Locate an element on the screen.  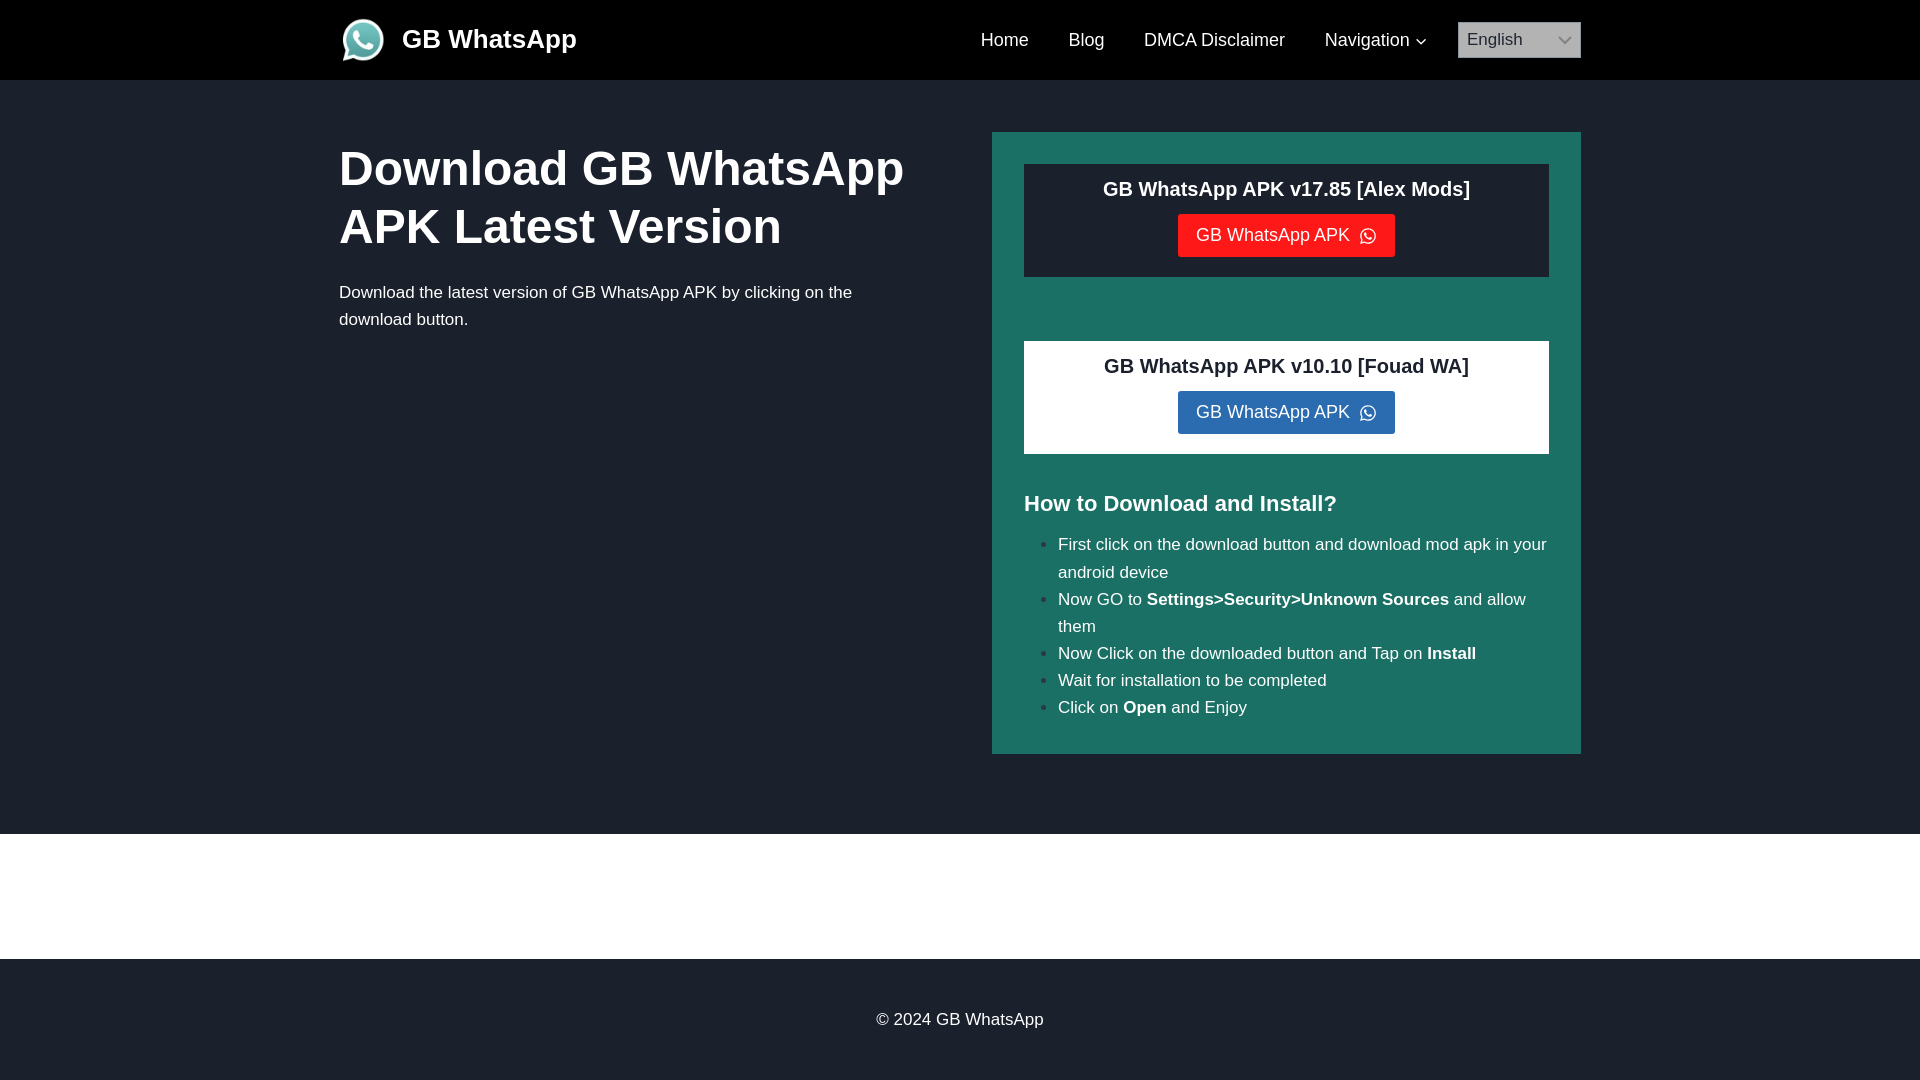
DMCA Disclaimer is located at coordinates (1214, 40).